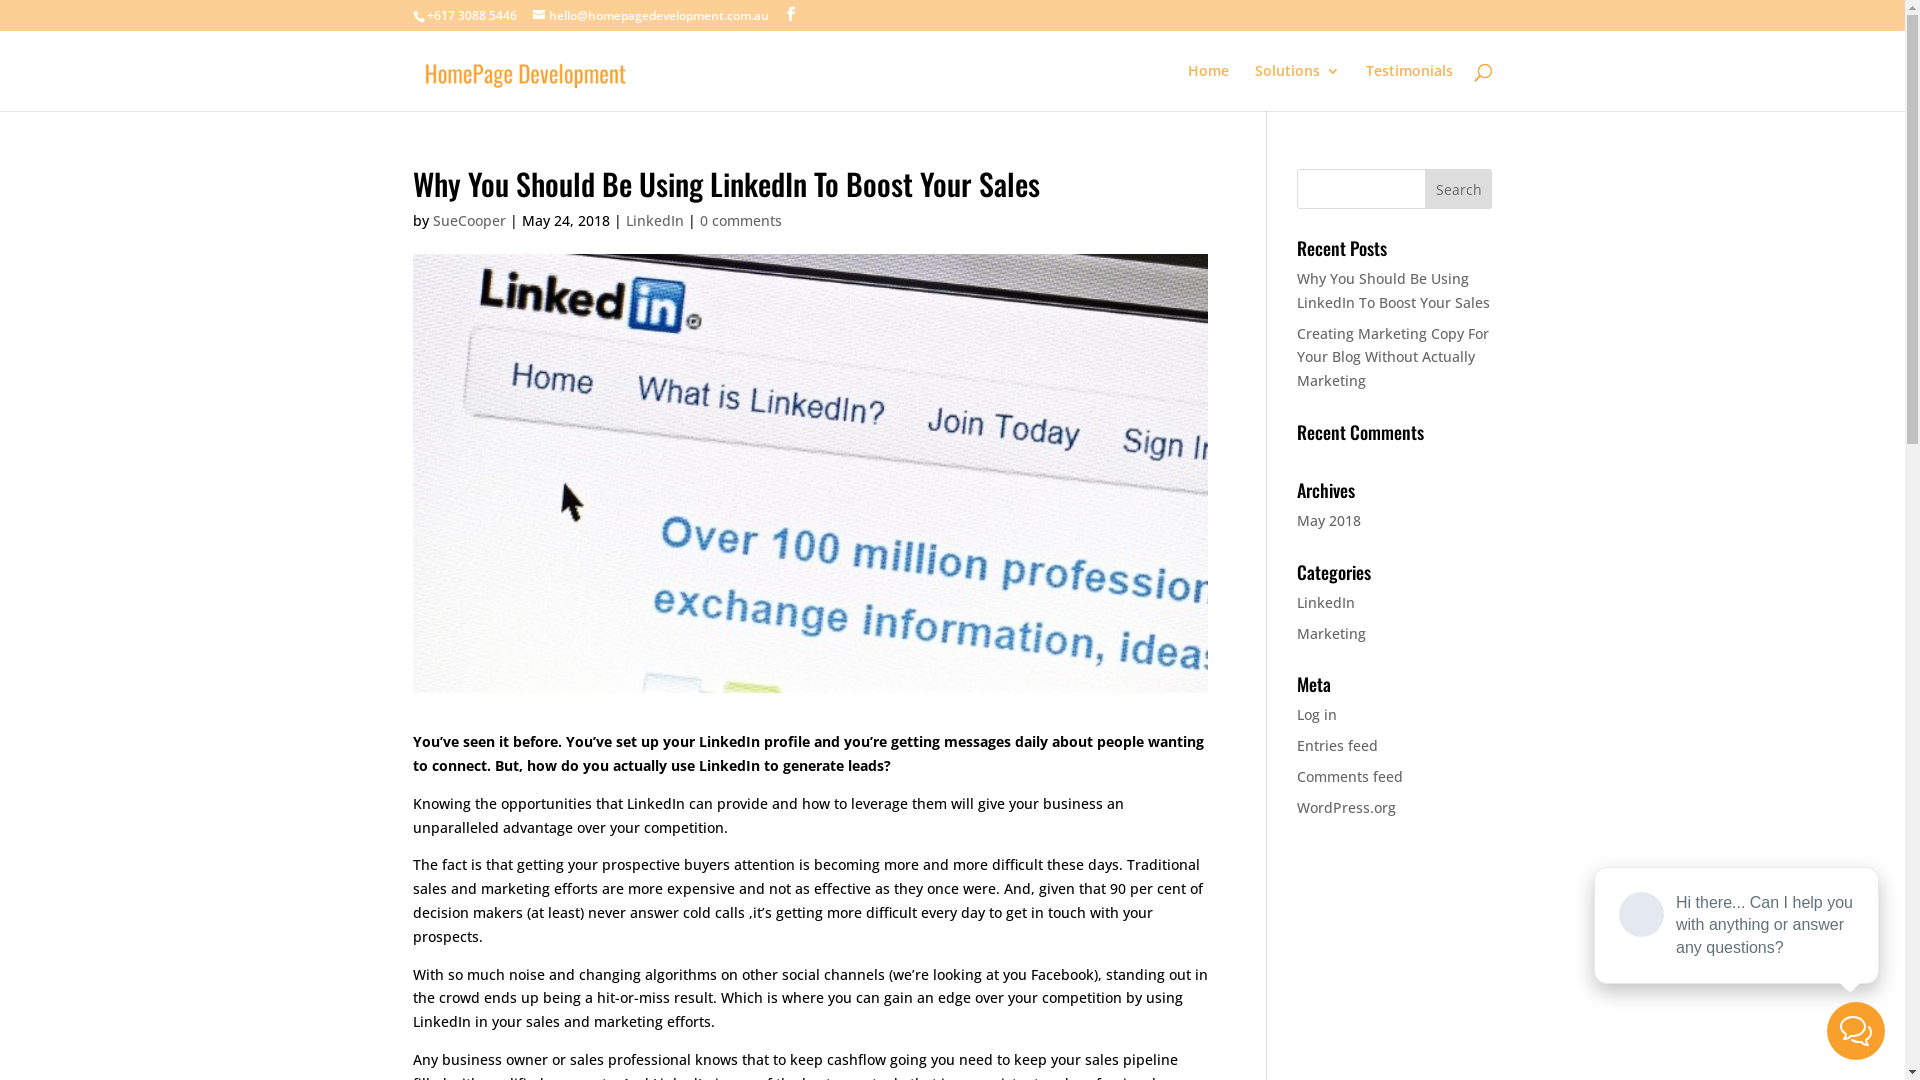 Image resolution: width=1920 pixels, height=1080 pixels. I want to click on Entries feed, so click(1338, 746).